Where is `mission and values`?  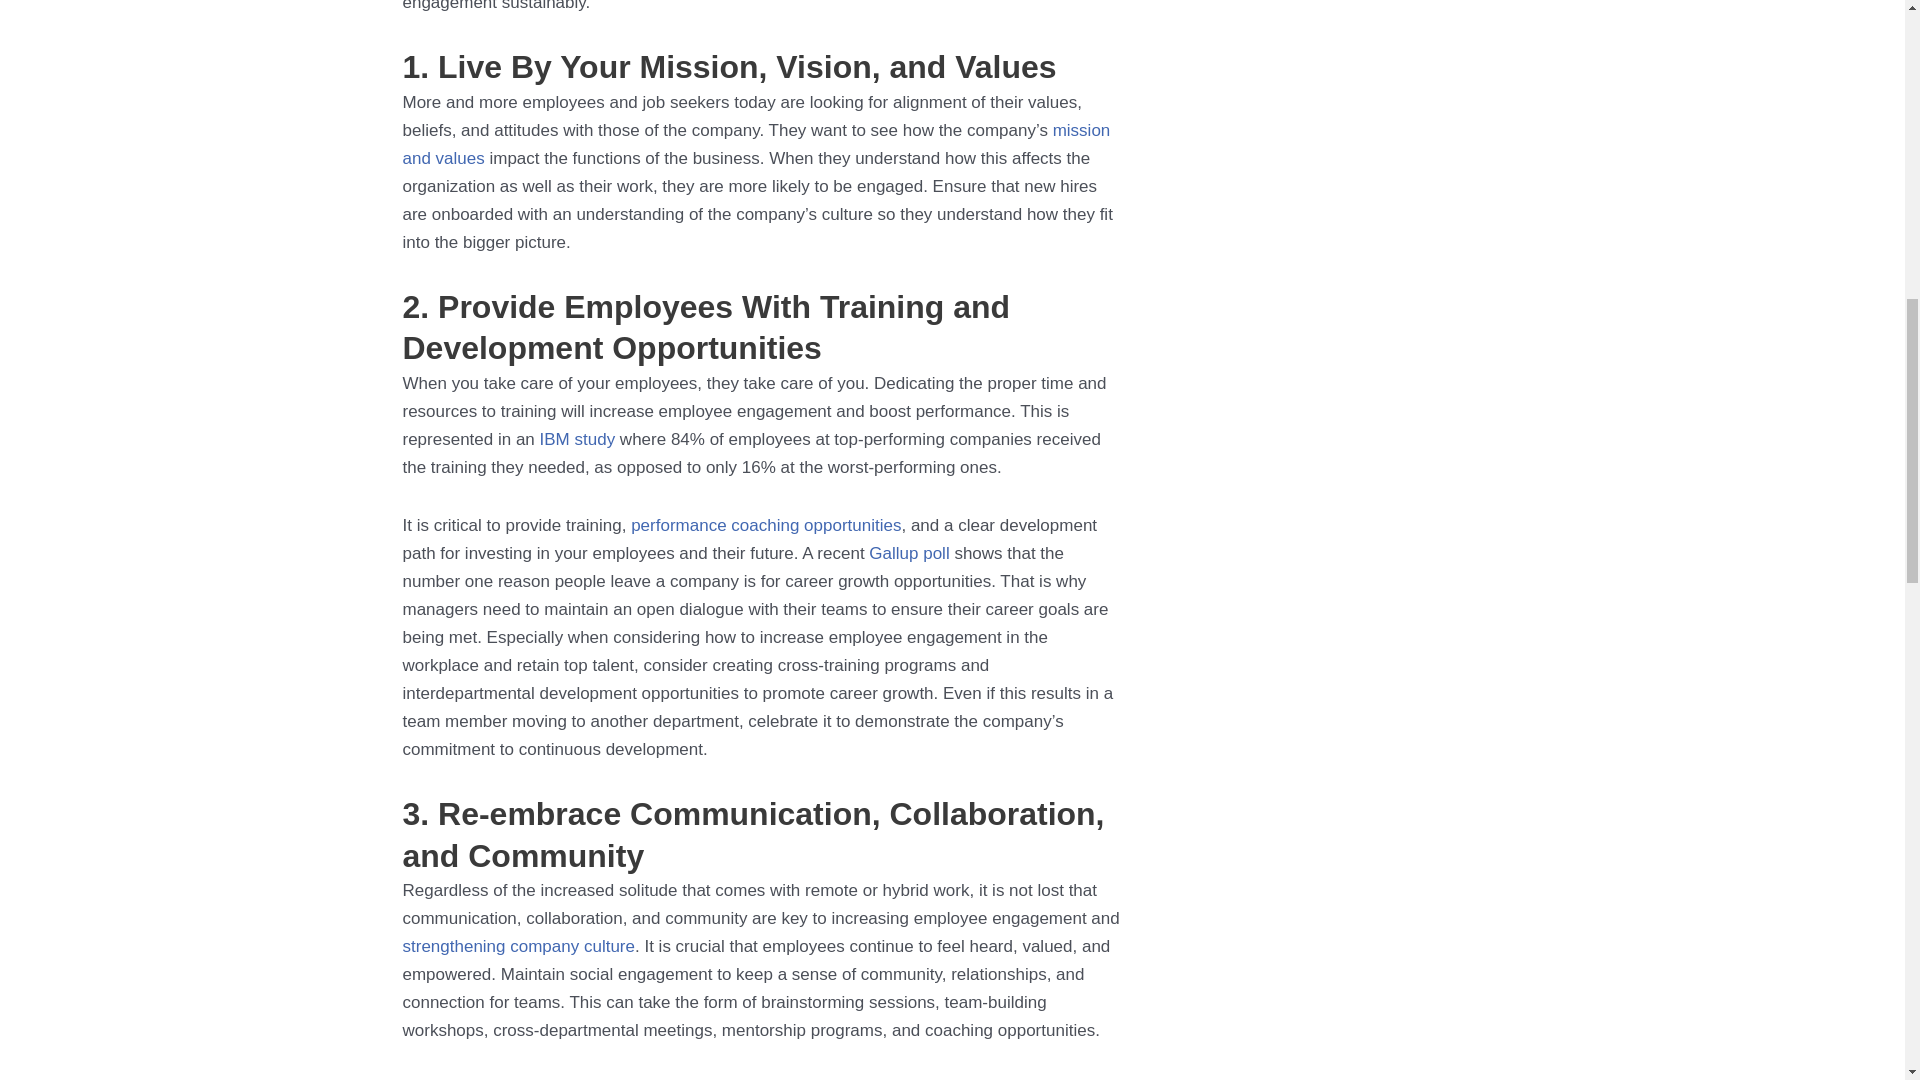
mission and values is located at coordinates (755, 144).